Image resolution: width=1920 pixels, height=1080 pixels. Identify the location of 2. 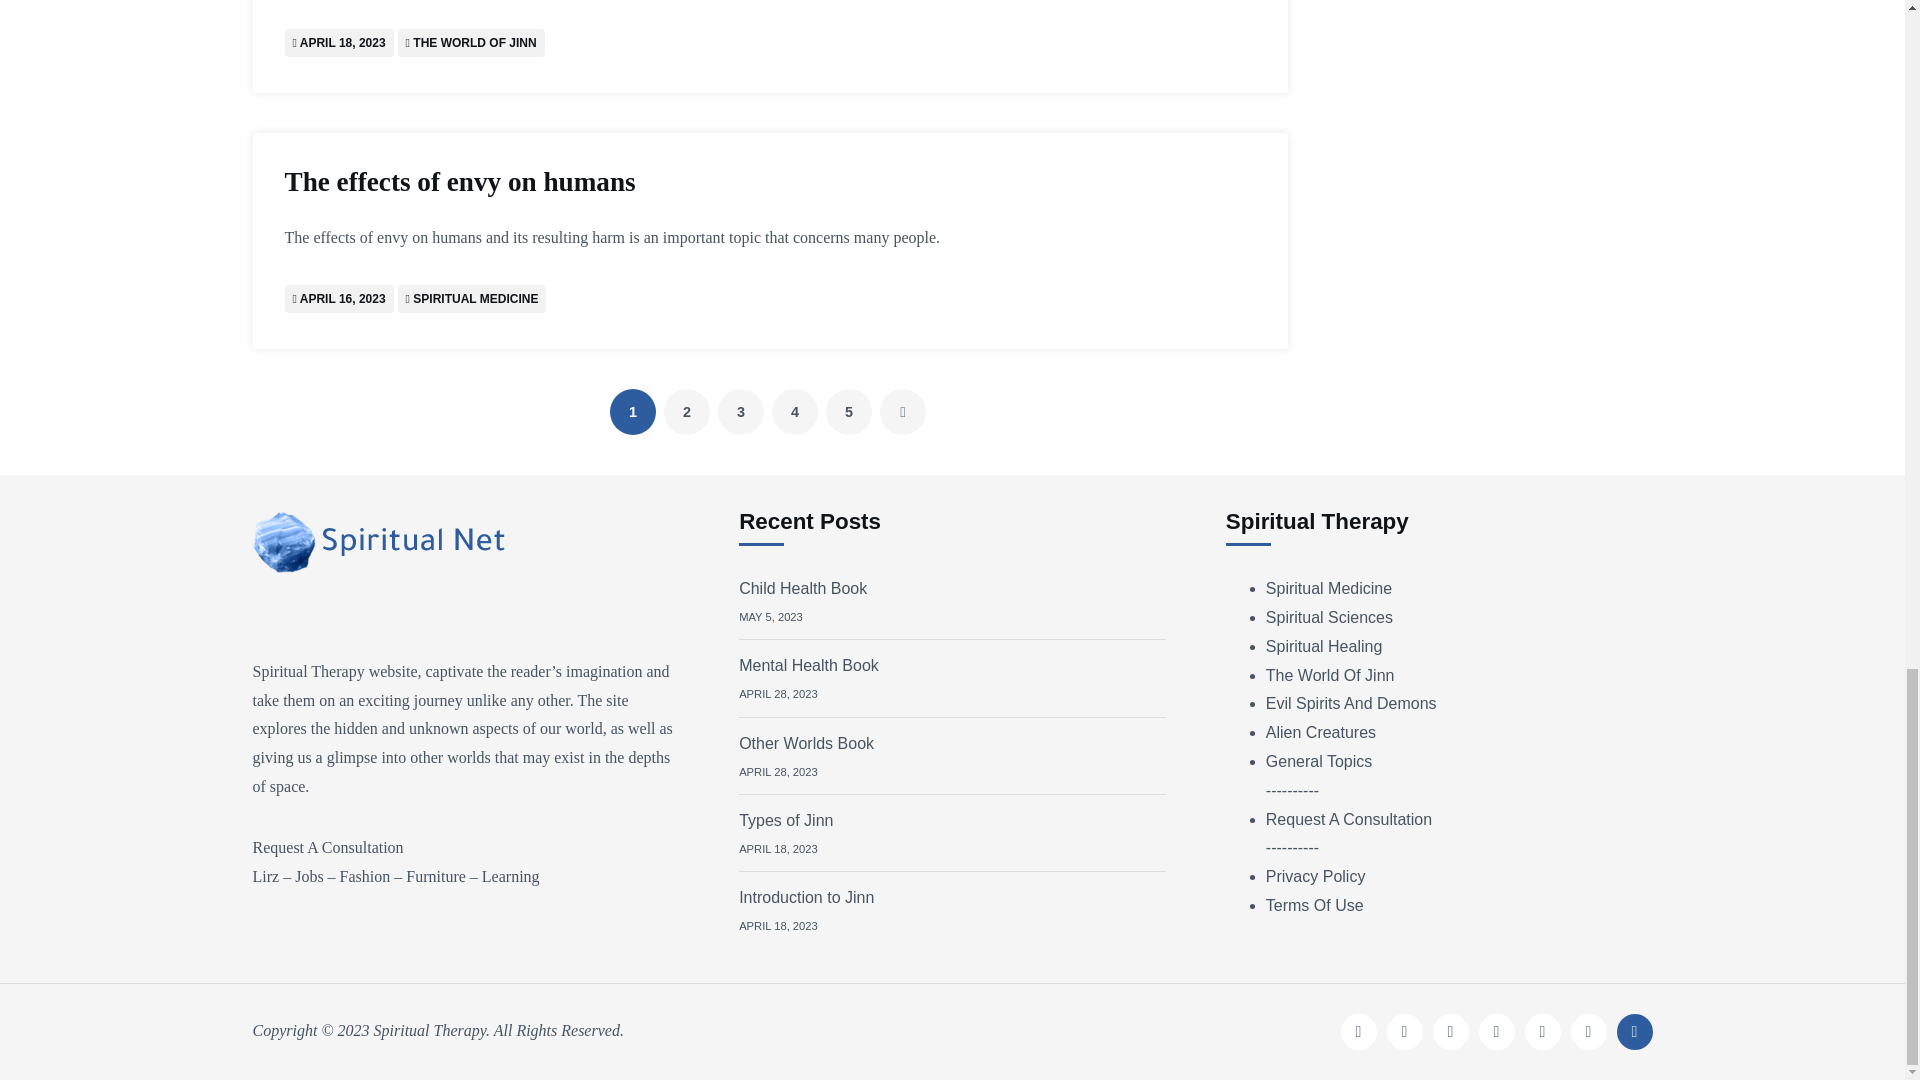
(687, 412).